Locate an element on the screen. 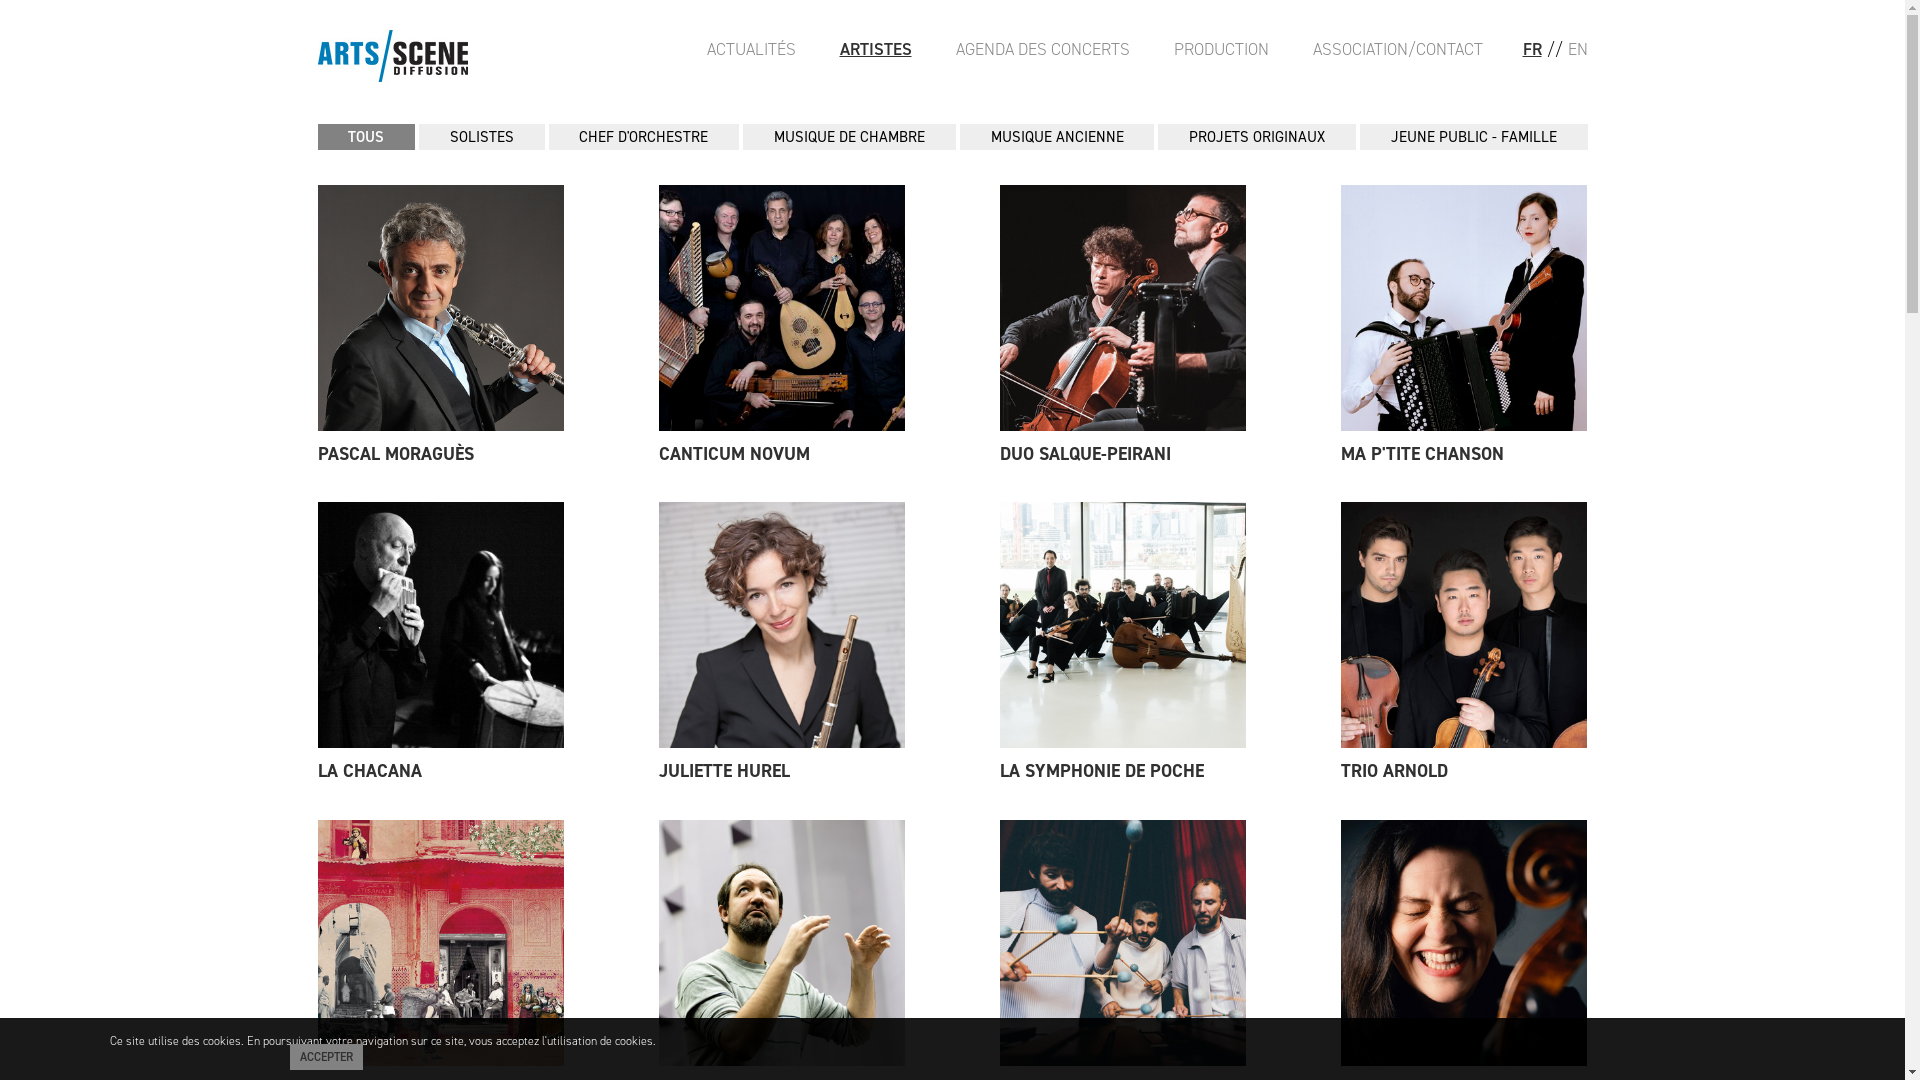 Image resolution: width=1920 pixels, height=1080 pixels. MUSIQUE DE CHAMBRE is located at coordinates (850, 138).